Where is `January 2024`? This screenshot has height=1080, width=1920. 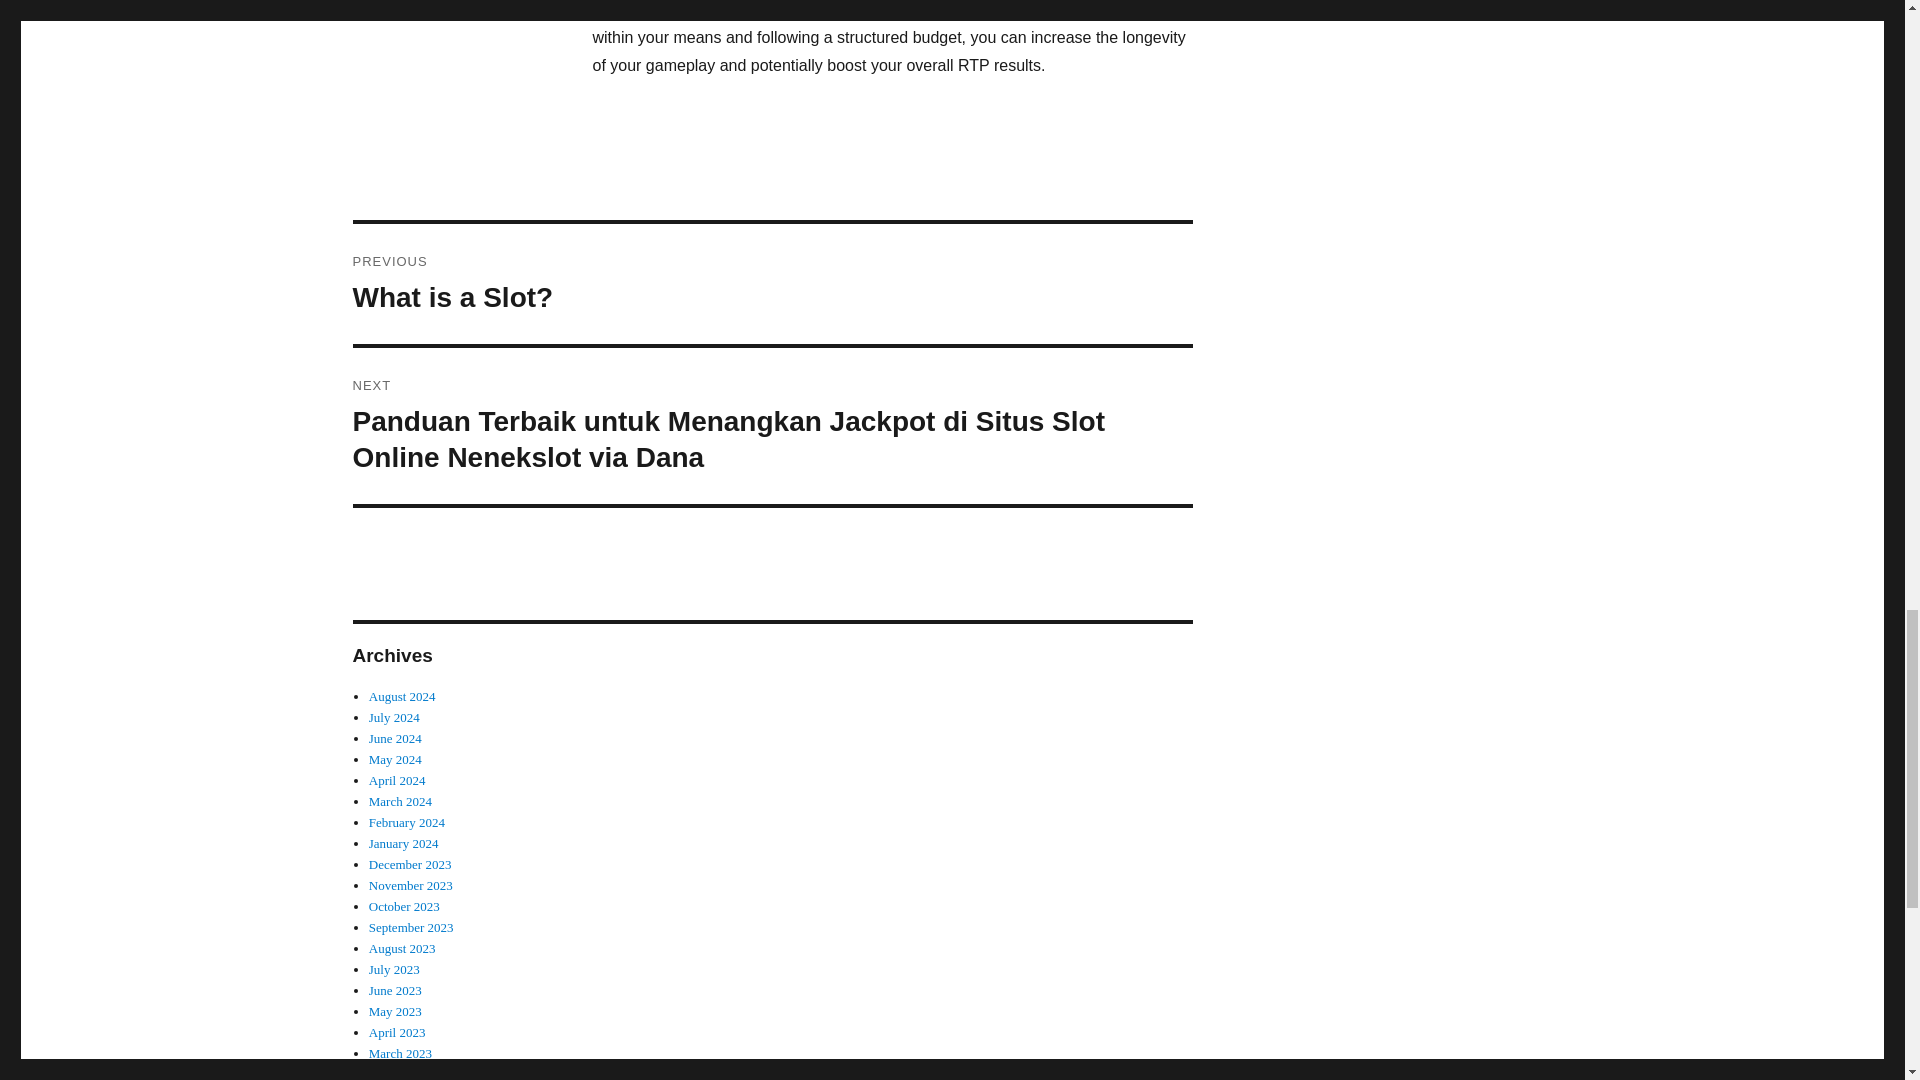
January 2024 is located at coordinates (404, 843).